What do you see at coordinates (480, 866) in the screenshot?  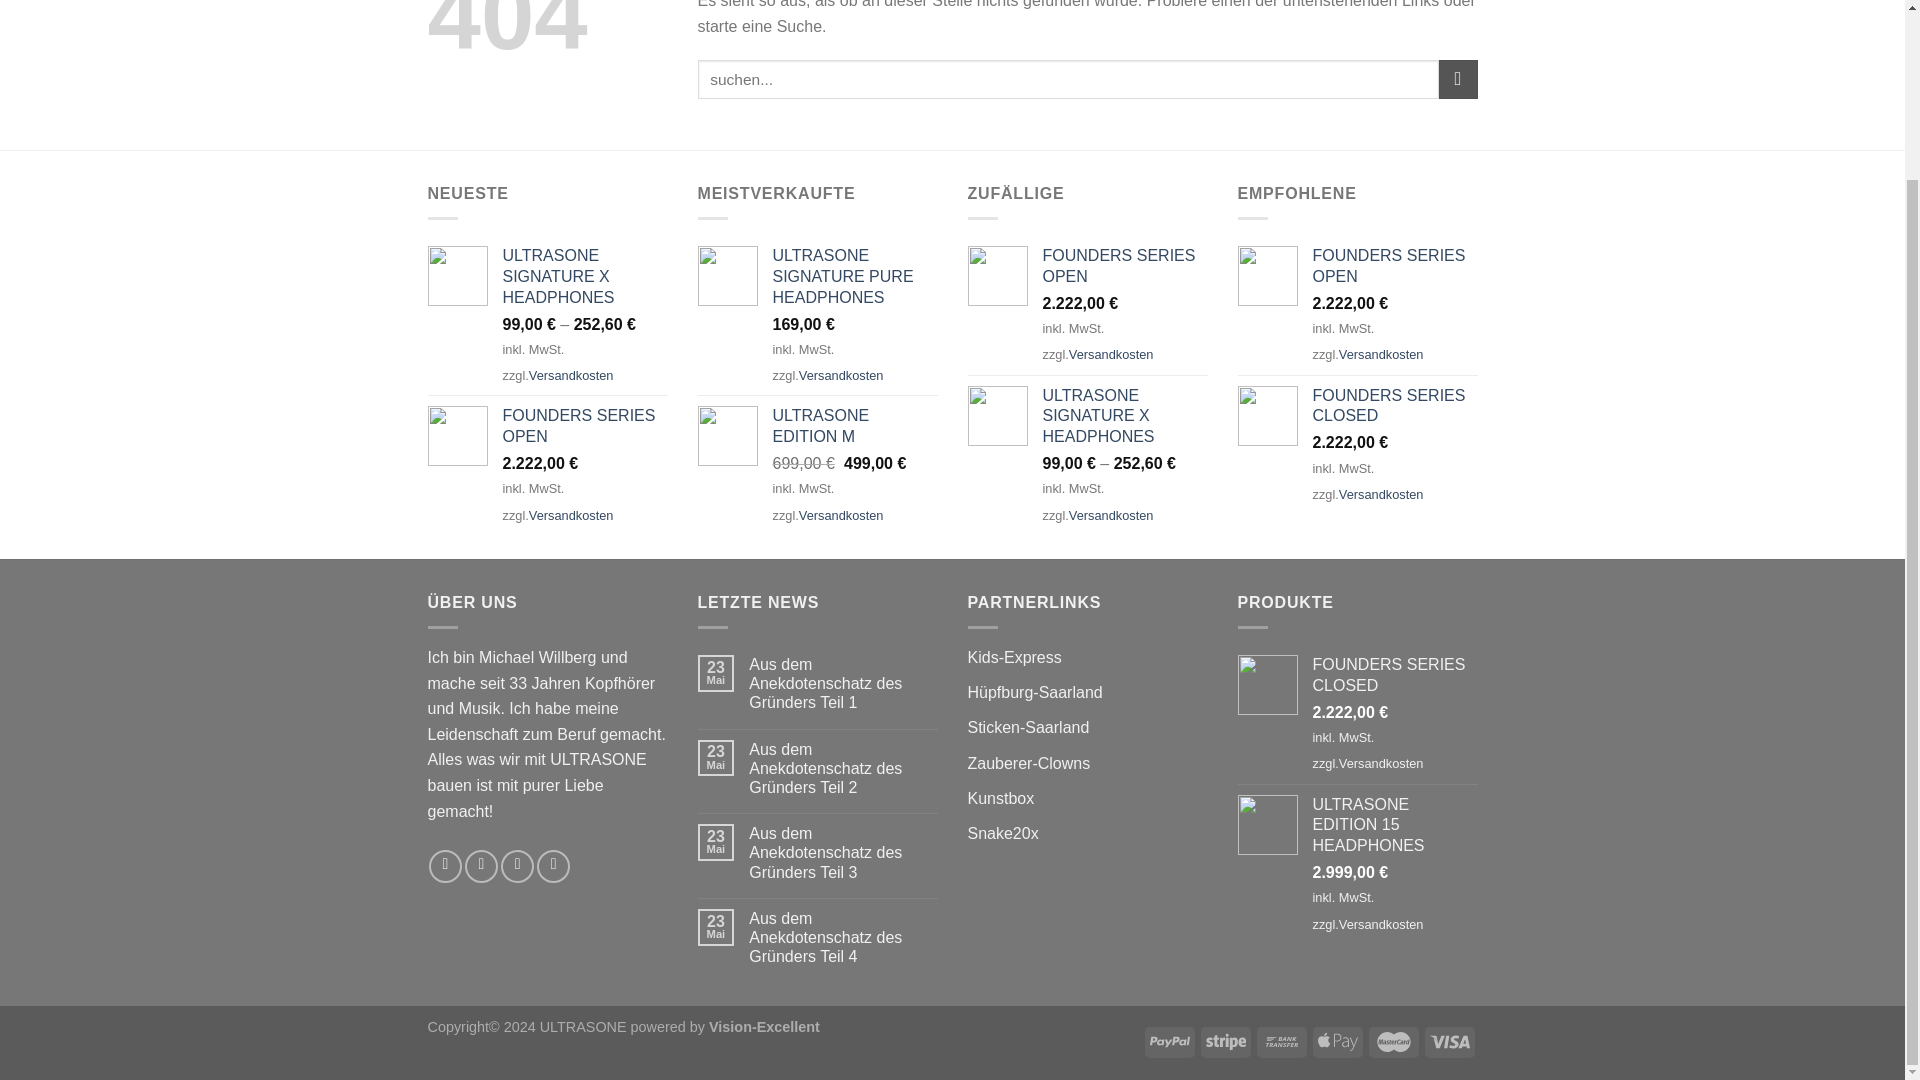 I see `Auf Instagram folgen` at bounding box center [480, 866].